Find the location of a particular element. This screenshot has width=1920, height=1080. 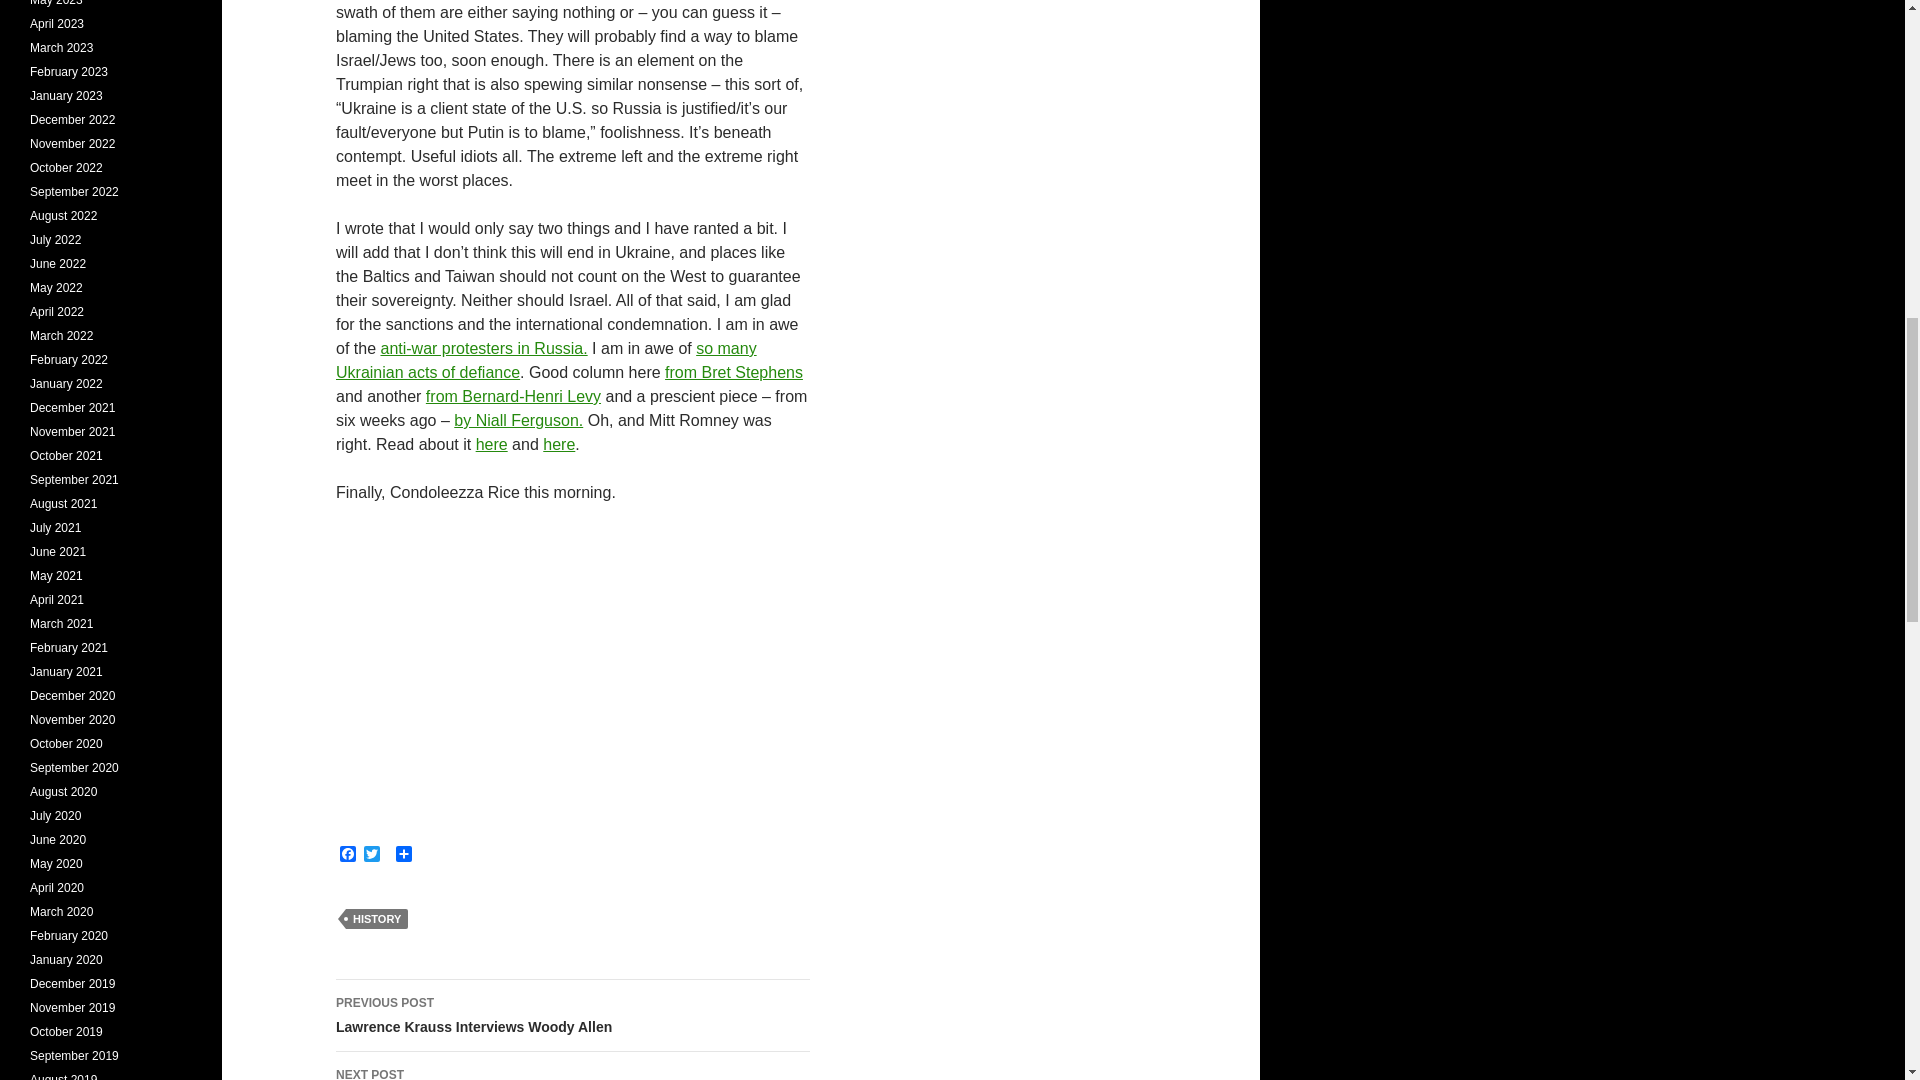

so many Ukrainian acts of defiance is located at coordinates (573, 1015).